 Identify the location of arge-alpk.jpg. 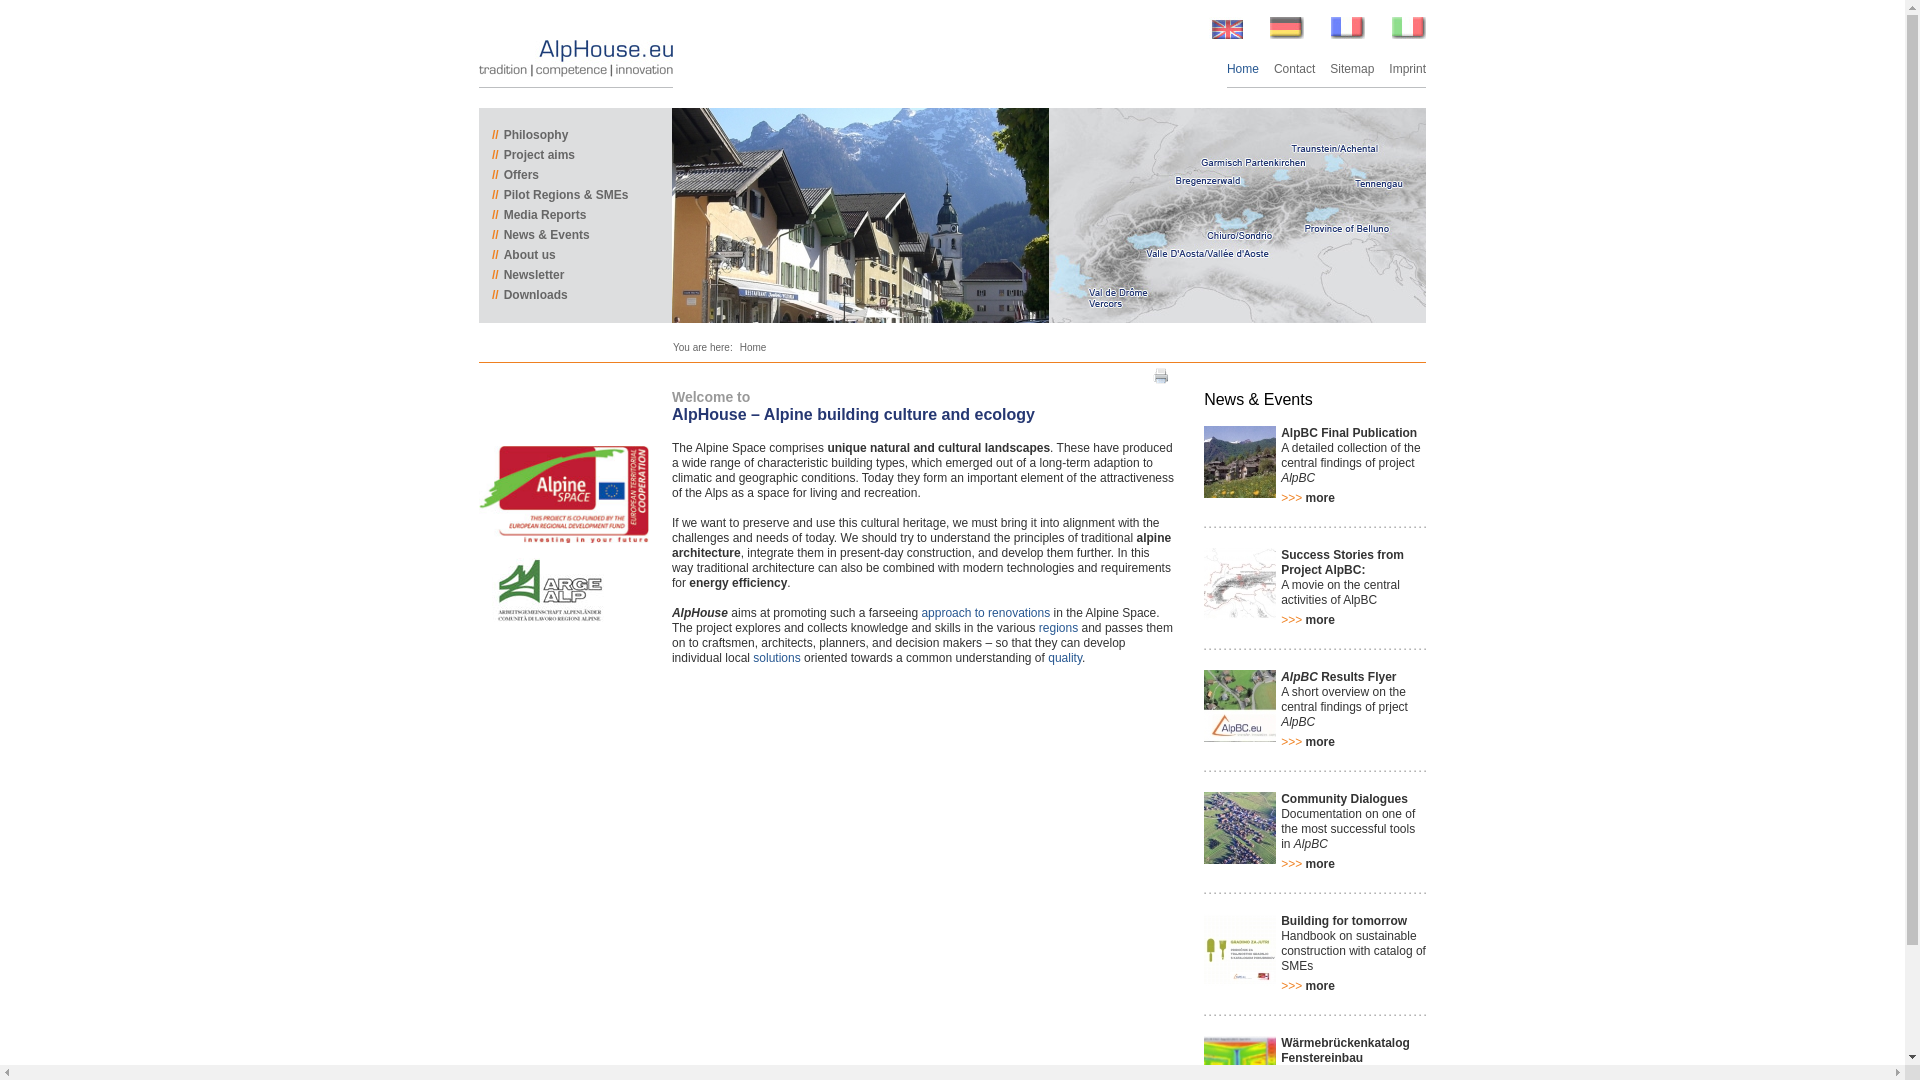
(548, 592).